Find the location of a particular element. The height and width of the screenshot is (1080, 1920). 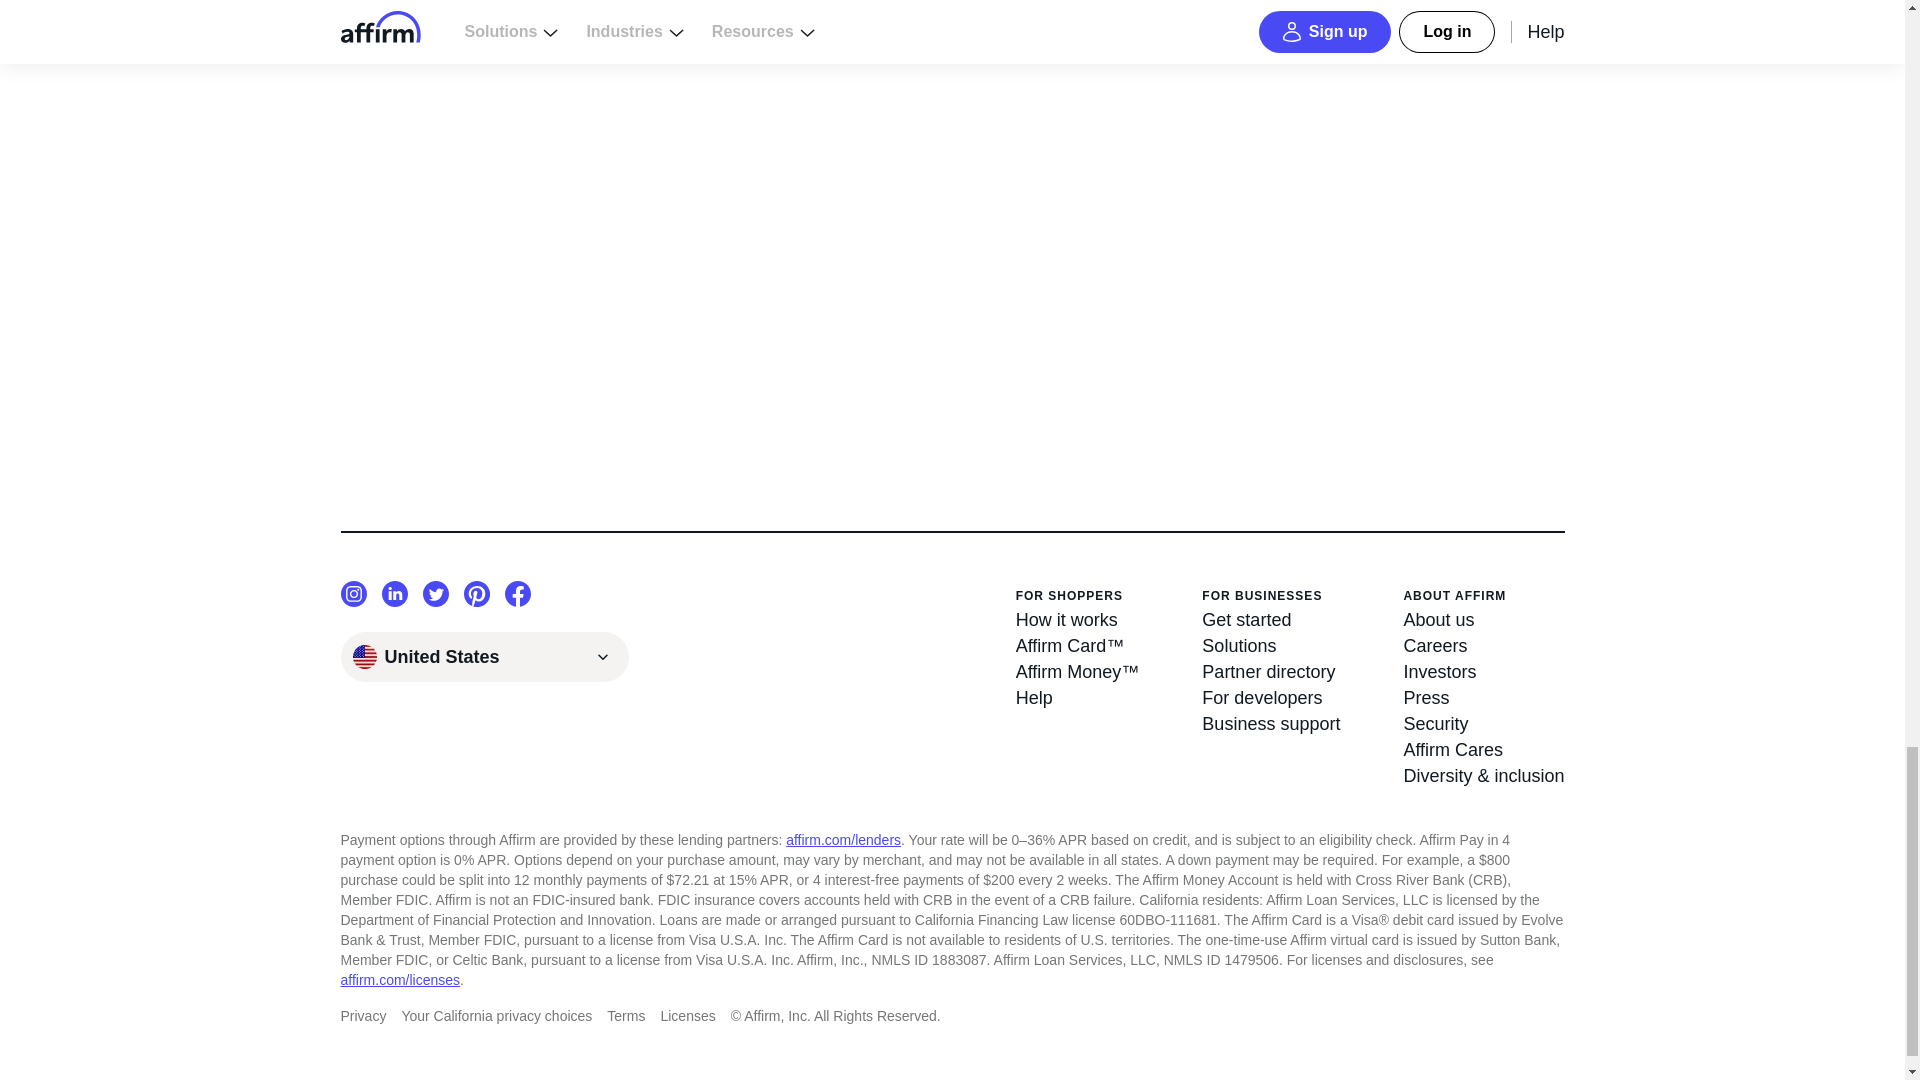

Press is located at coordinates (1484, 697).